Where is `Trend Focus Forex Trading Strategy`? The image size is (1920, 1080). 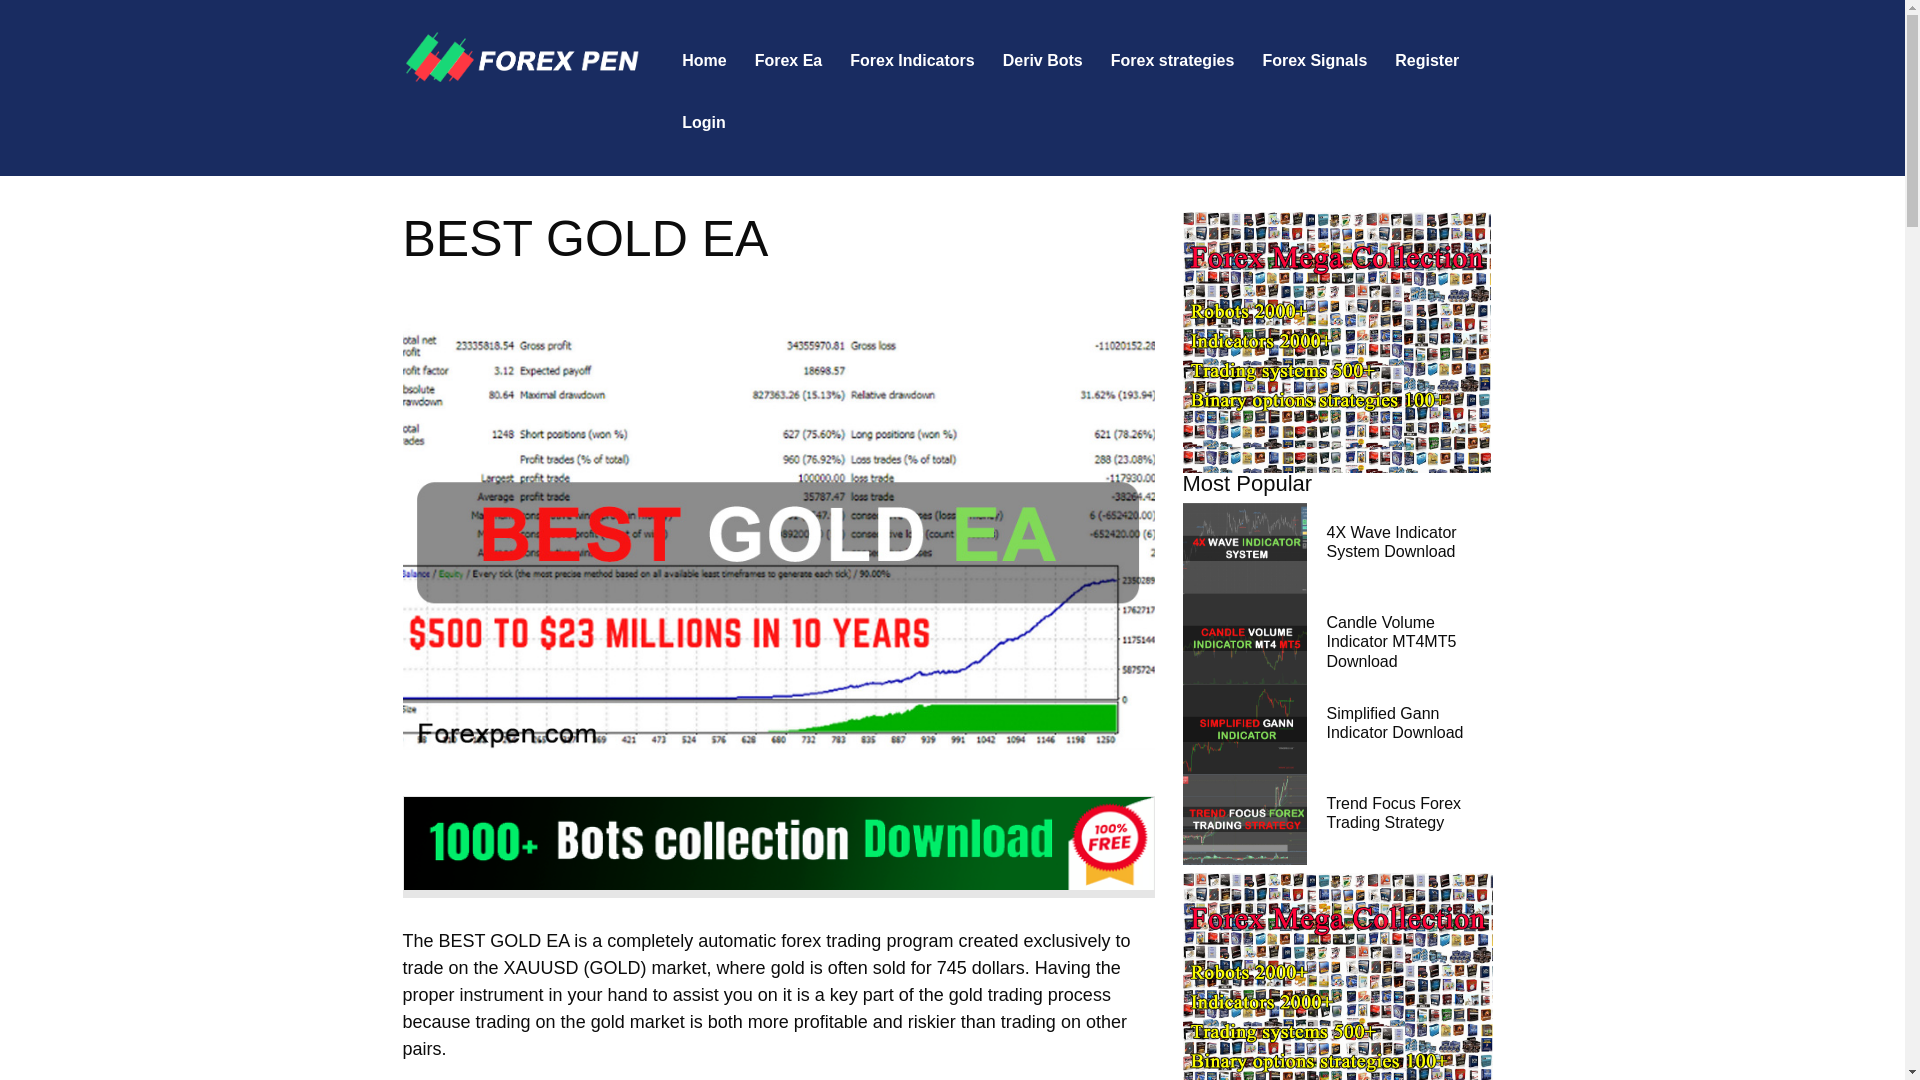 Trend Focus Forex Trading Strategy is located at coordinates (1394, 812).